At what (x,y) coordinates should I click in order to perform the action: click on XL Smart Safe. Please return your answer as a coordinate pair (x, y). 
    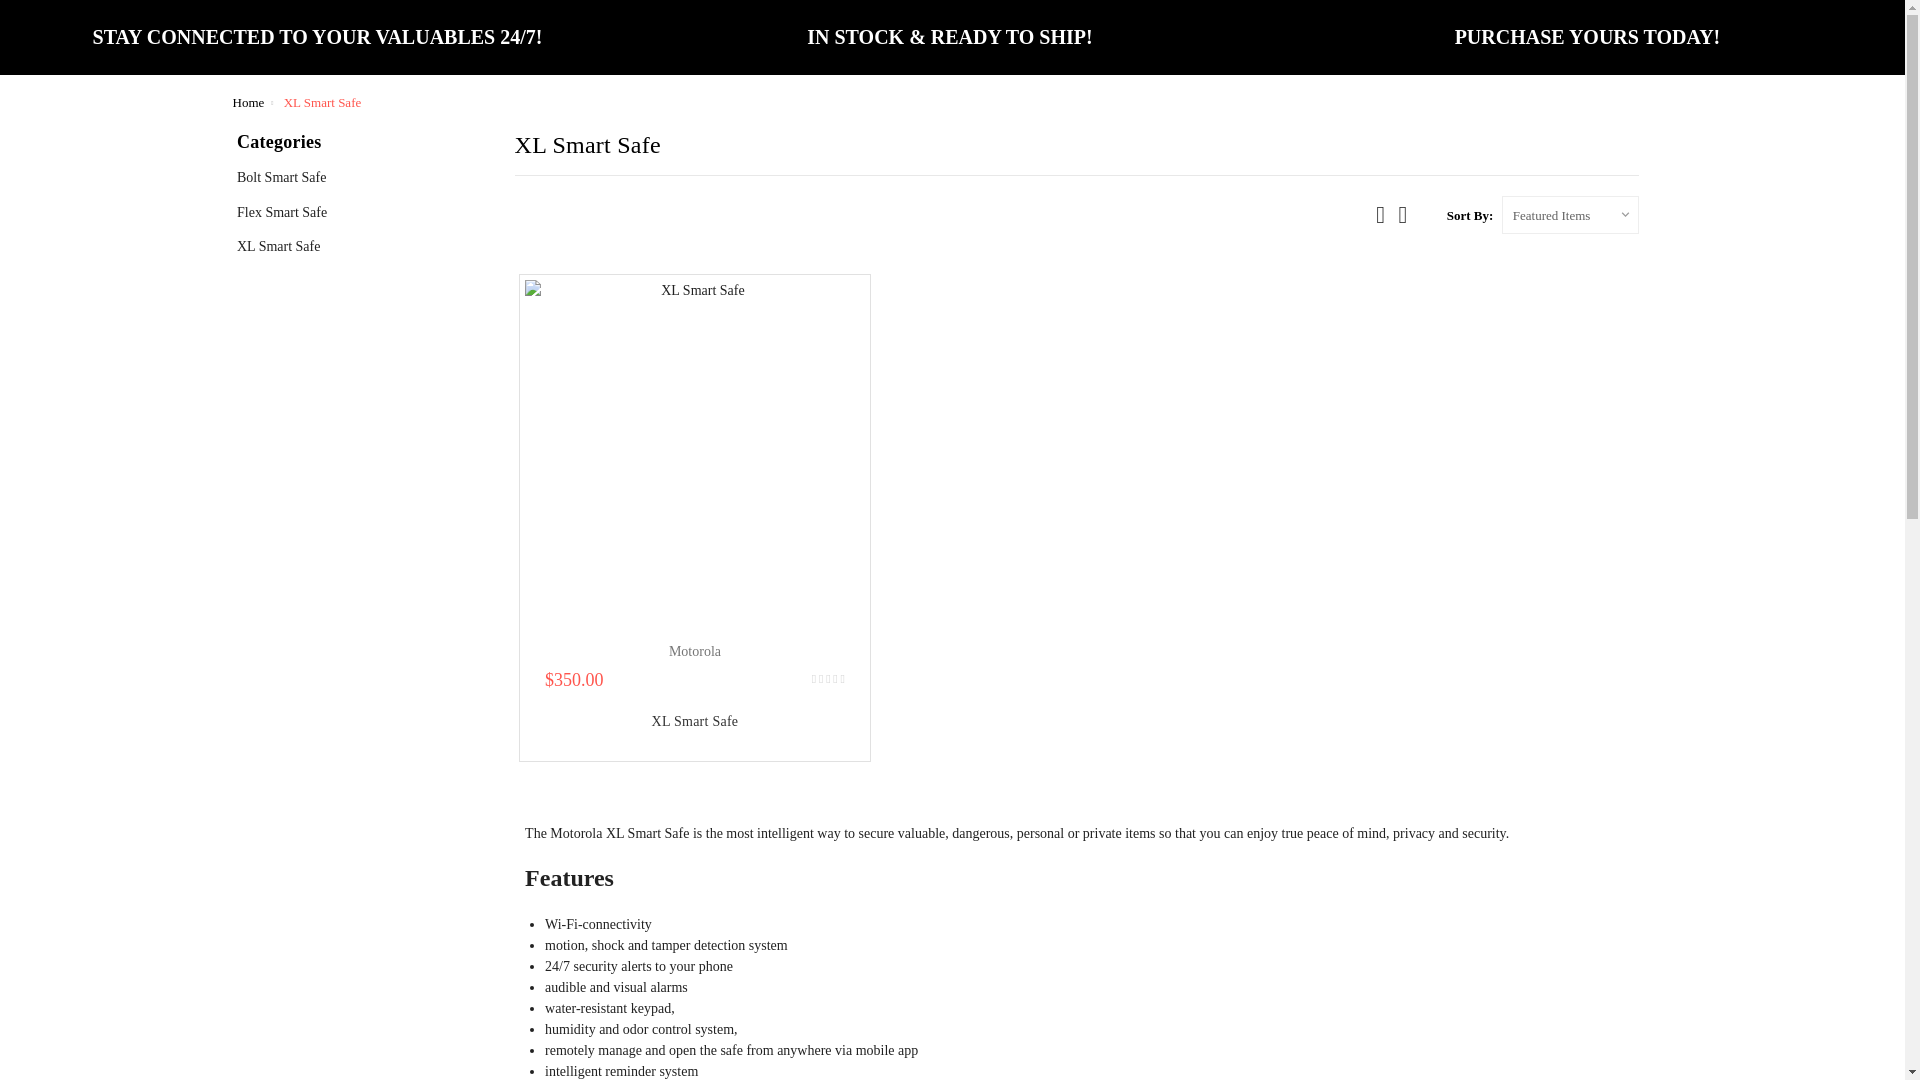
    Looking at the image, I should click on (290, 246).